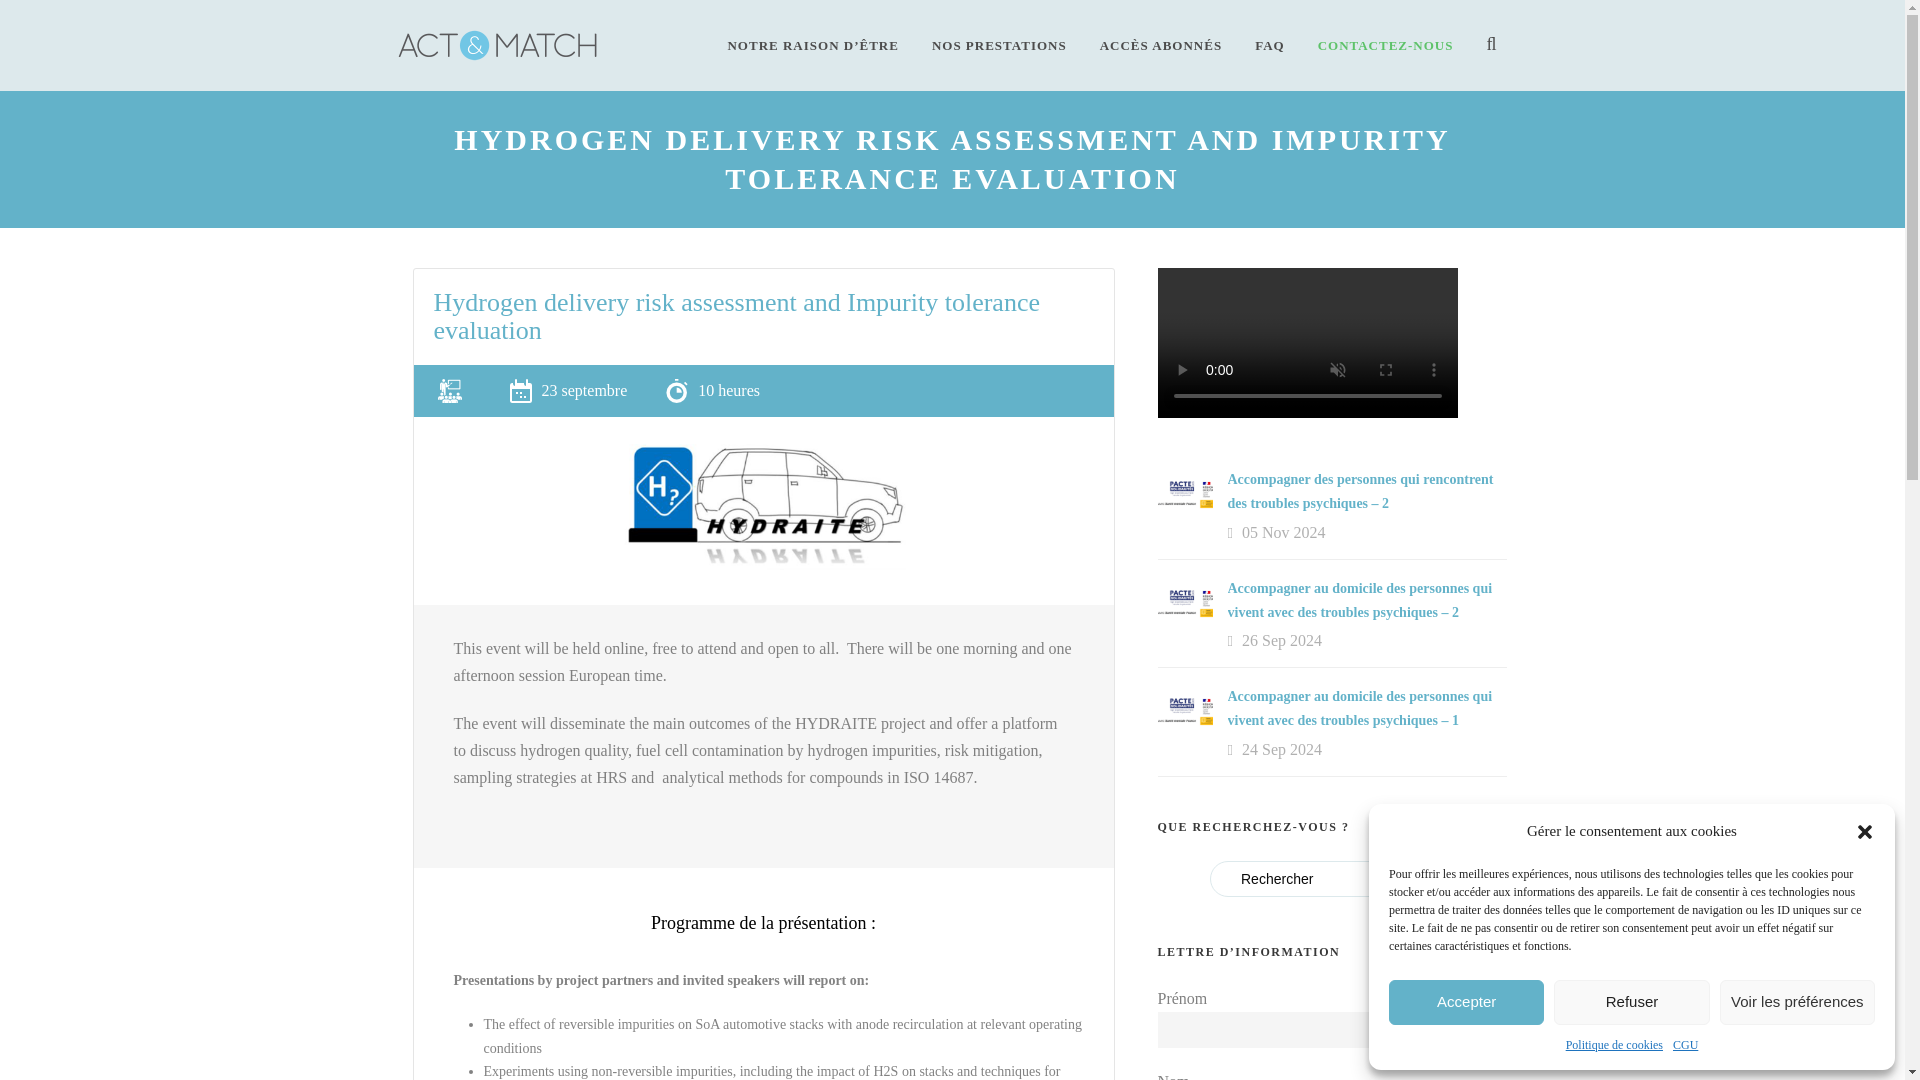 The width and height of the screenshot is (1920, 1080). I want to click on Refuser, so click(1630, 1002).